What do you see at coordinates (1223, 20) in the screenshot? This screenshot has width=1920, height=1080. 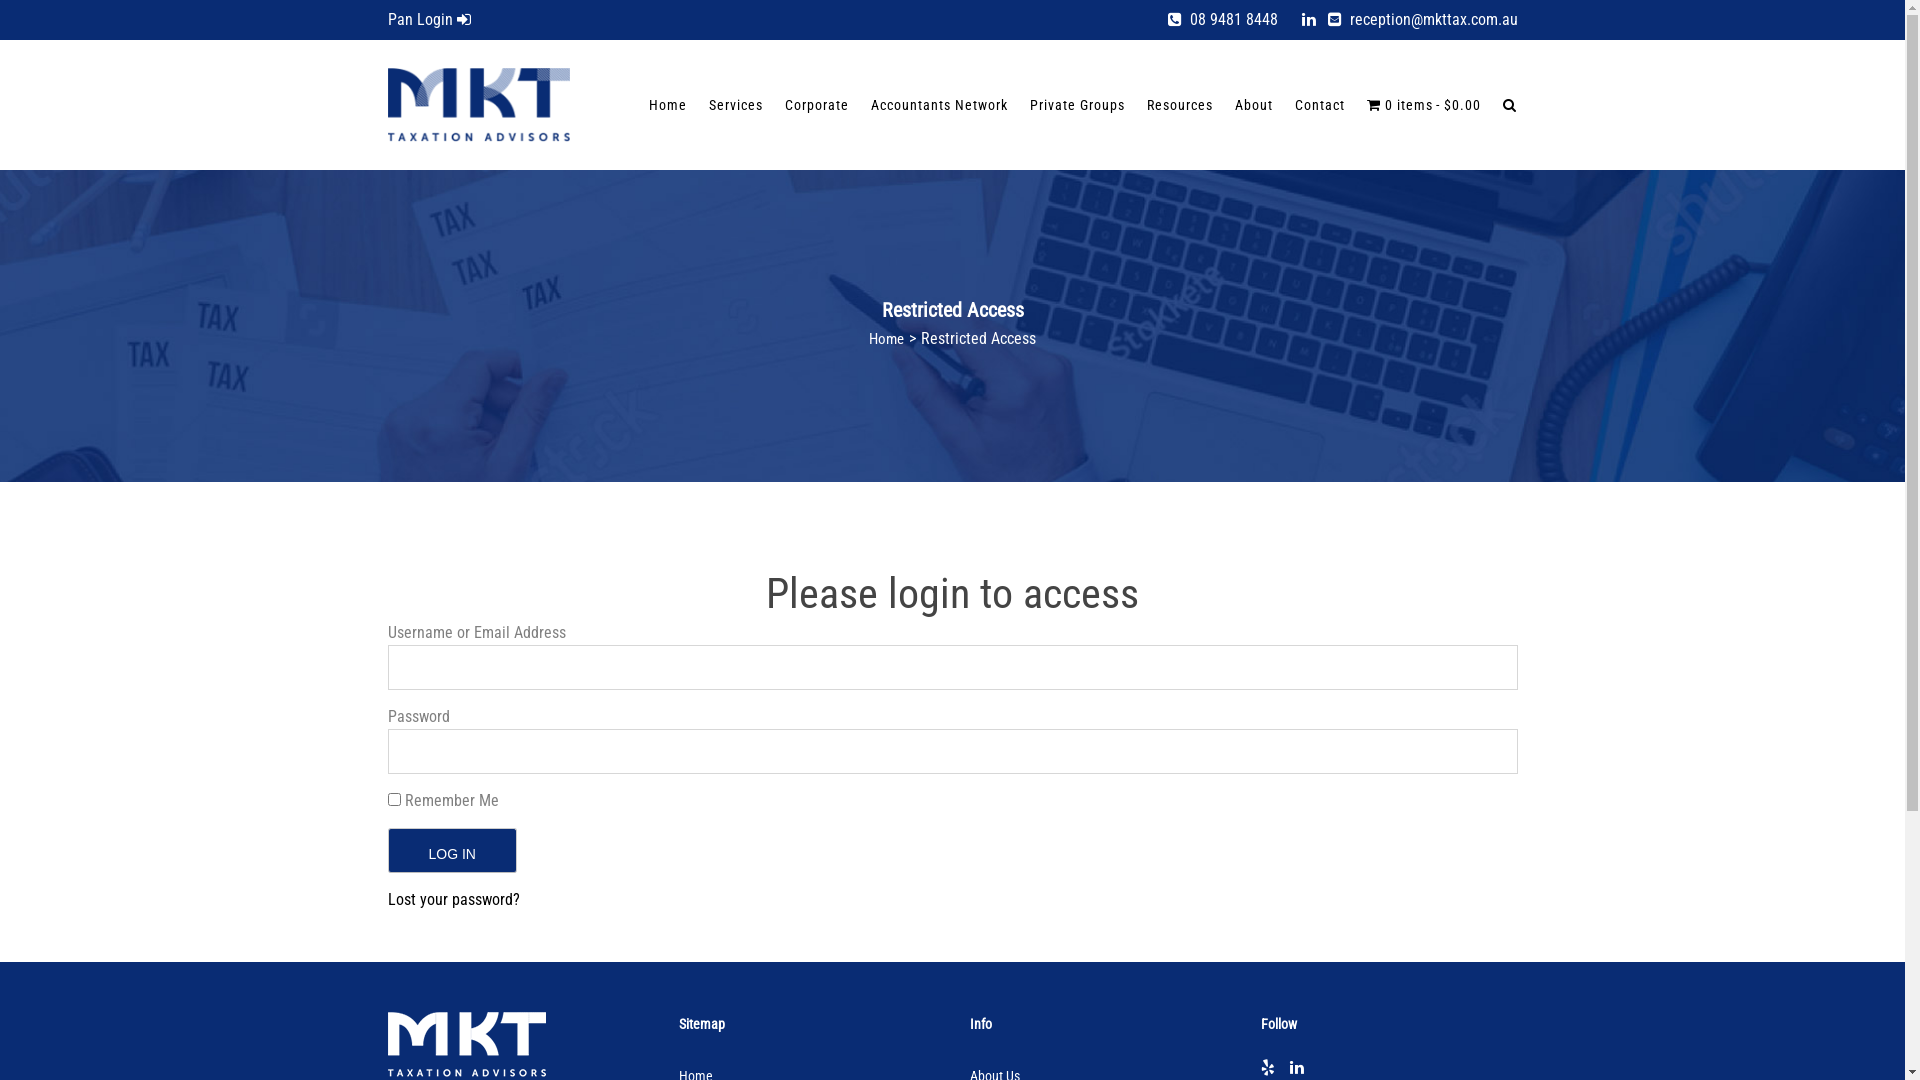 I see `08 9481 8448` at bounding box center [1223, 20].